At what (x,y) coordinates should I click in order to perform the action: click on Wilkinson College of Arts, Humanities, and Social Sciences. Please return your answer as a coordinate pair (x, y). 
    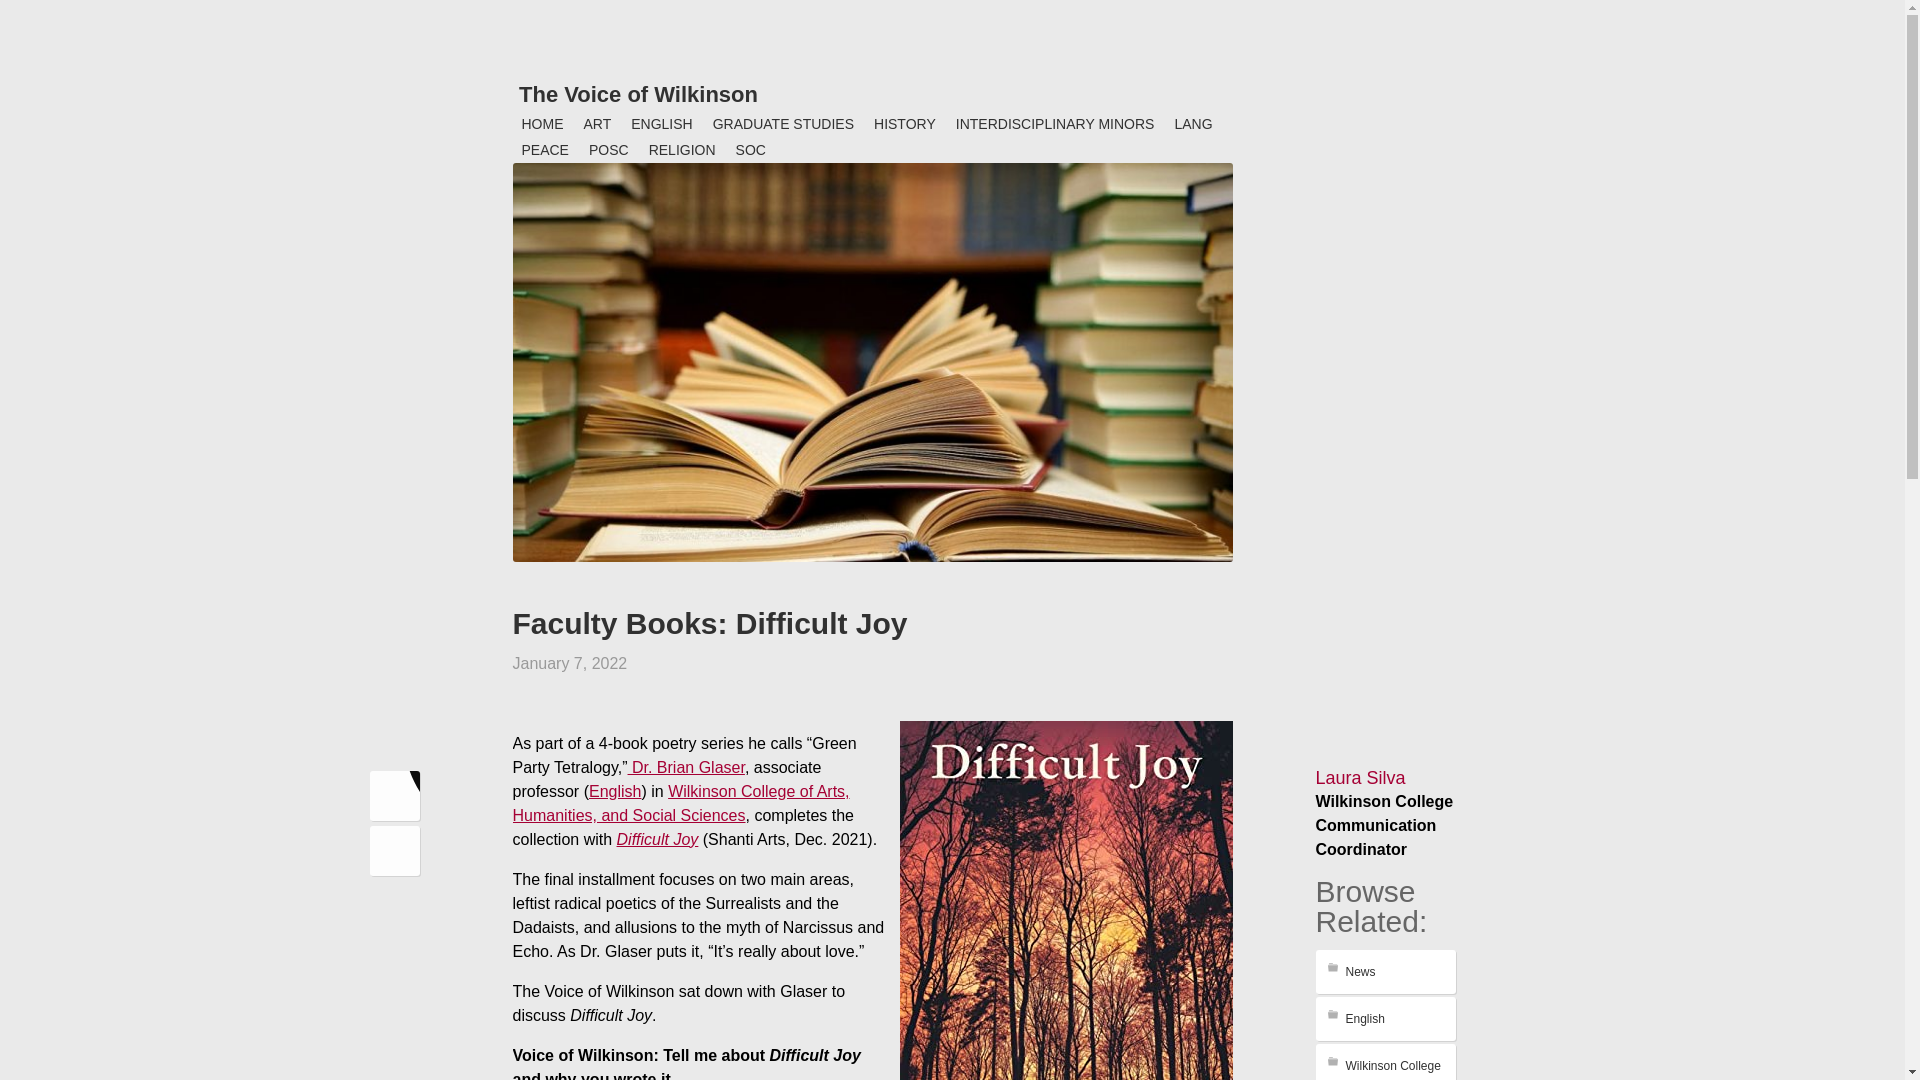
    Looking at the image, I should click on (680, 804).